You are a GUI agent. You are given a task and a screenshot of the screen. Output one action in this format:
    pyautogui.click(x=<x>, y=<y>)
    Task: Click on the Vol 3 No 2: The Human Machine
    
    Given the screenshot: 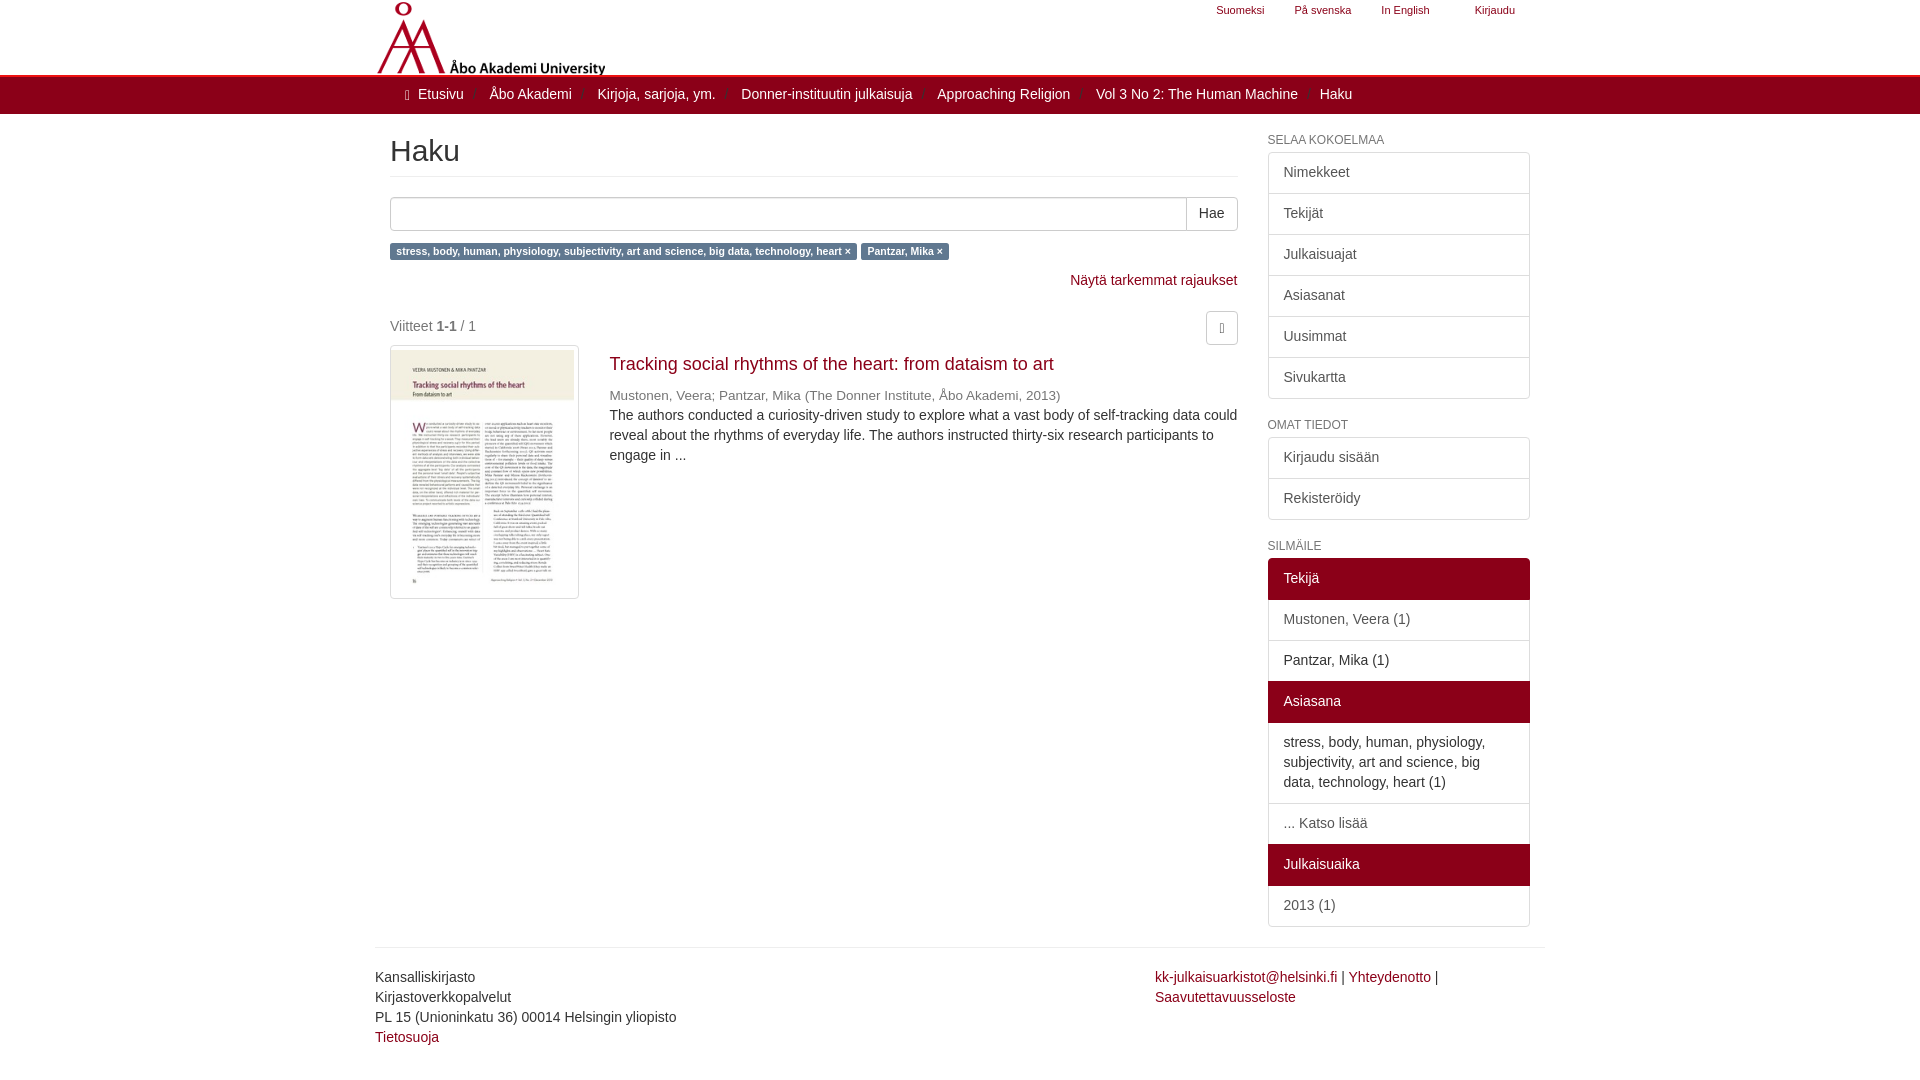 What is the action you would take?
    pyautogui.click(x=1196, y=94)
    